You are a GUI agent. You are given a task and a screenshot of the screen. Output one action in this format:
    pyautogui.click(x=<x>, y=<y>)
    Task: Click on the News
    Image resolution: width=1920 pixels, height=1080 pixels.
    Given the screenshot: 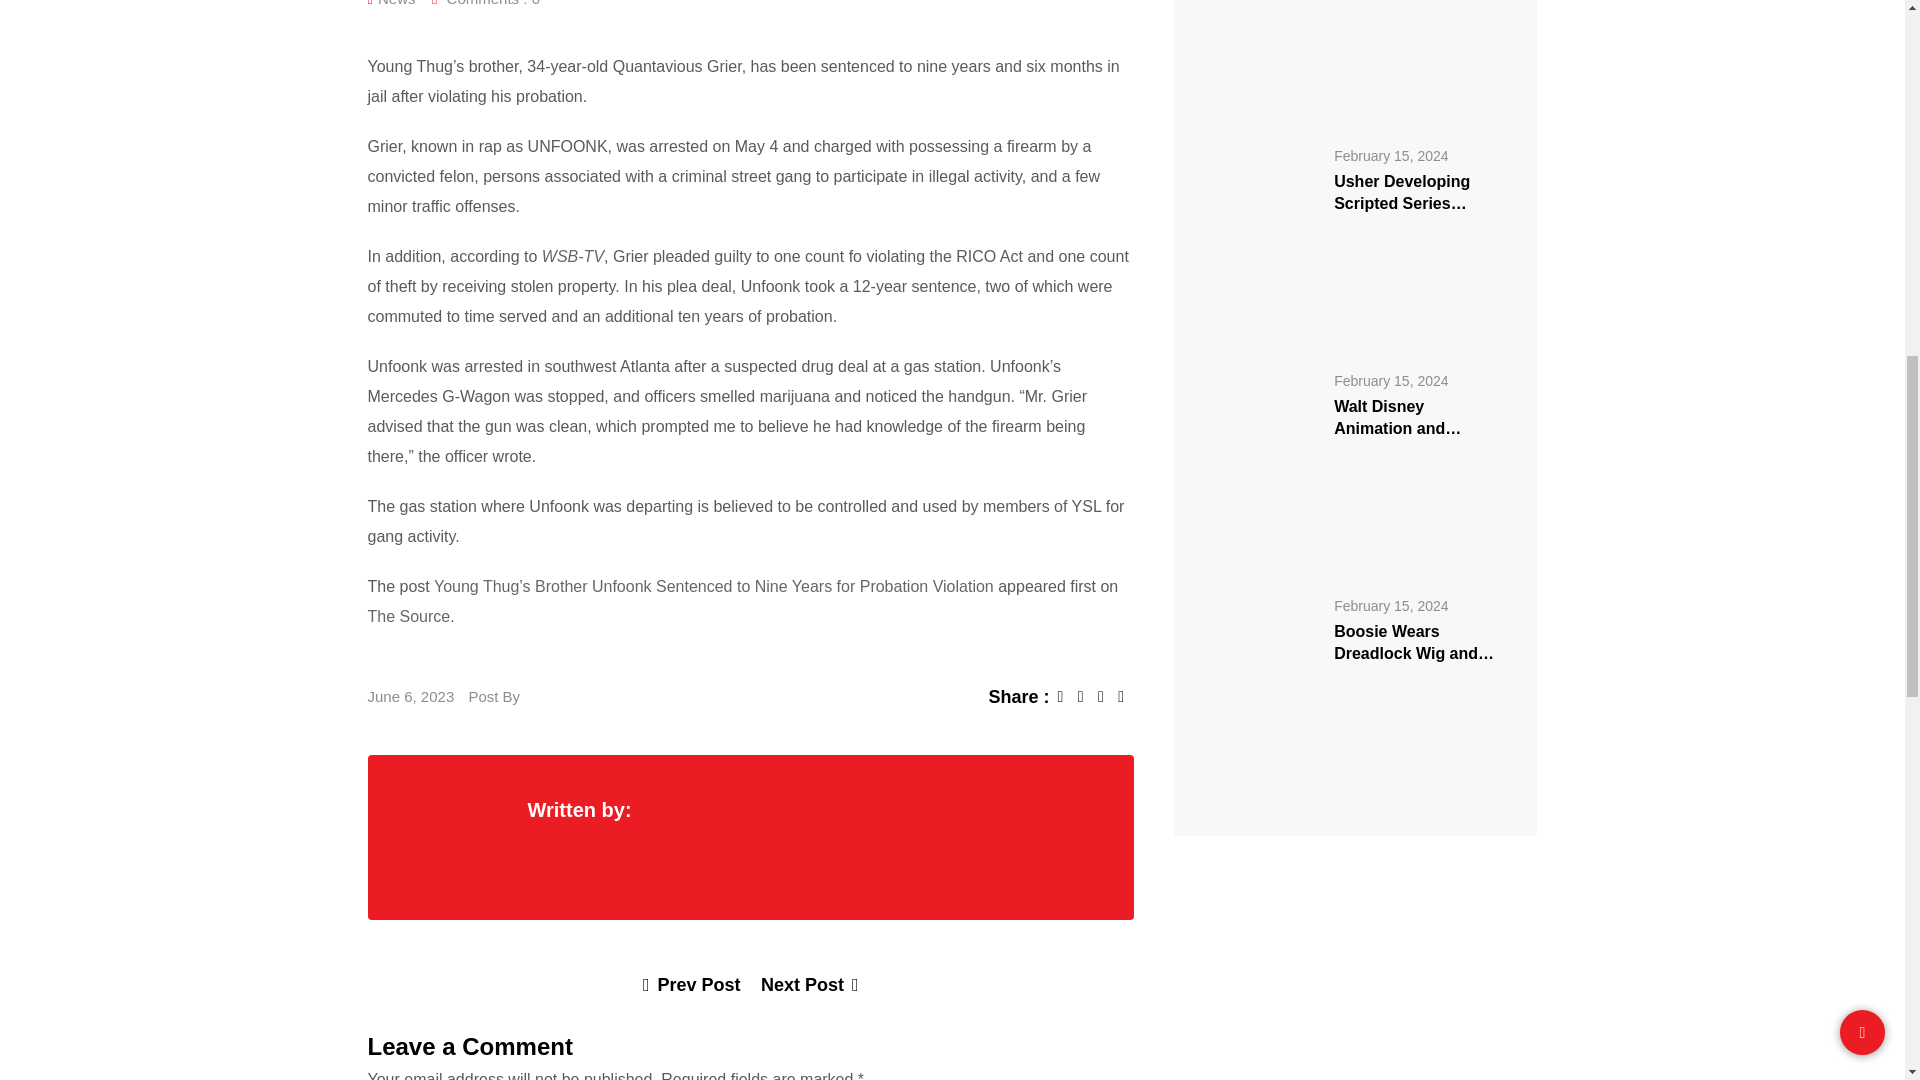 What is the action you would take?
    pyautogui.click(x=397, y=7)
    